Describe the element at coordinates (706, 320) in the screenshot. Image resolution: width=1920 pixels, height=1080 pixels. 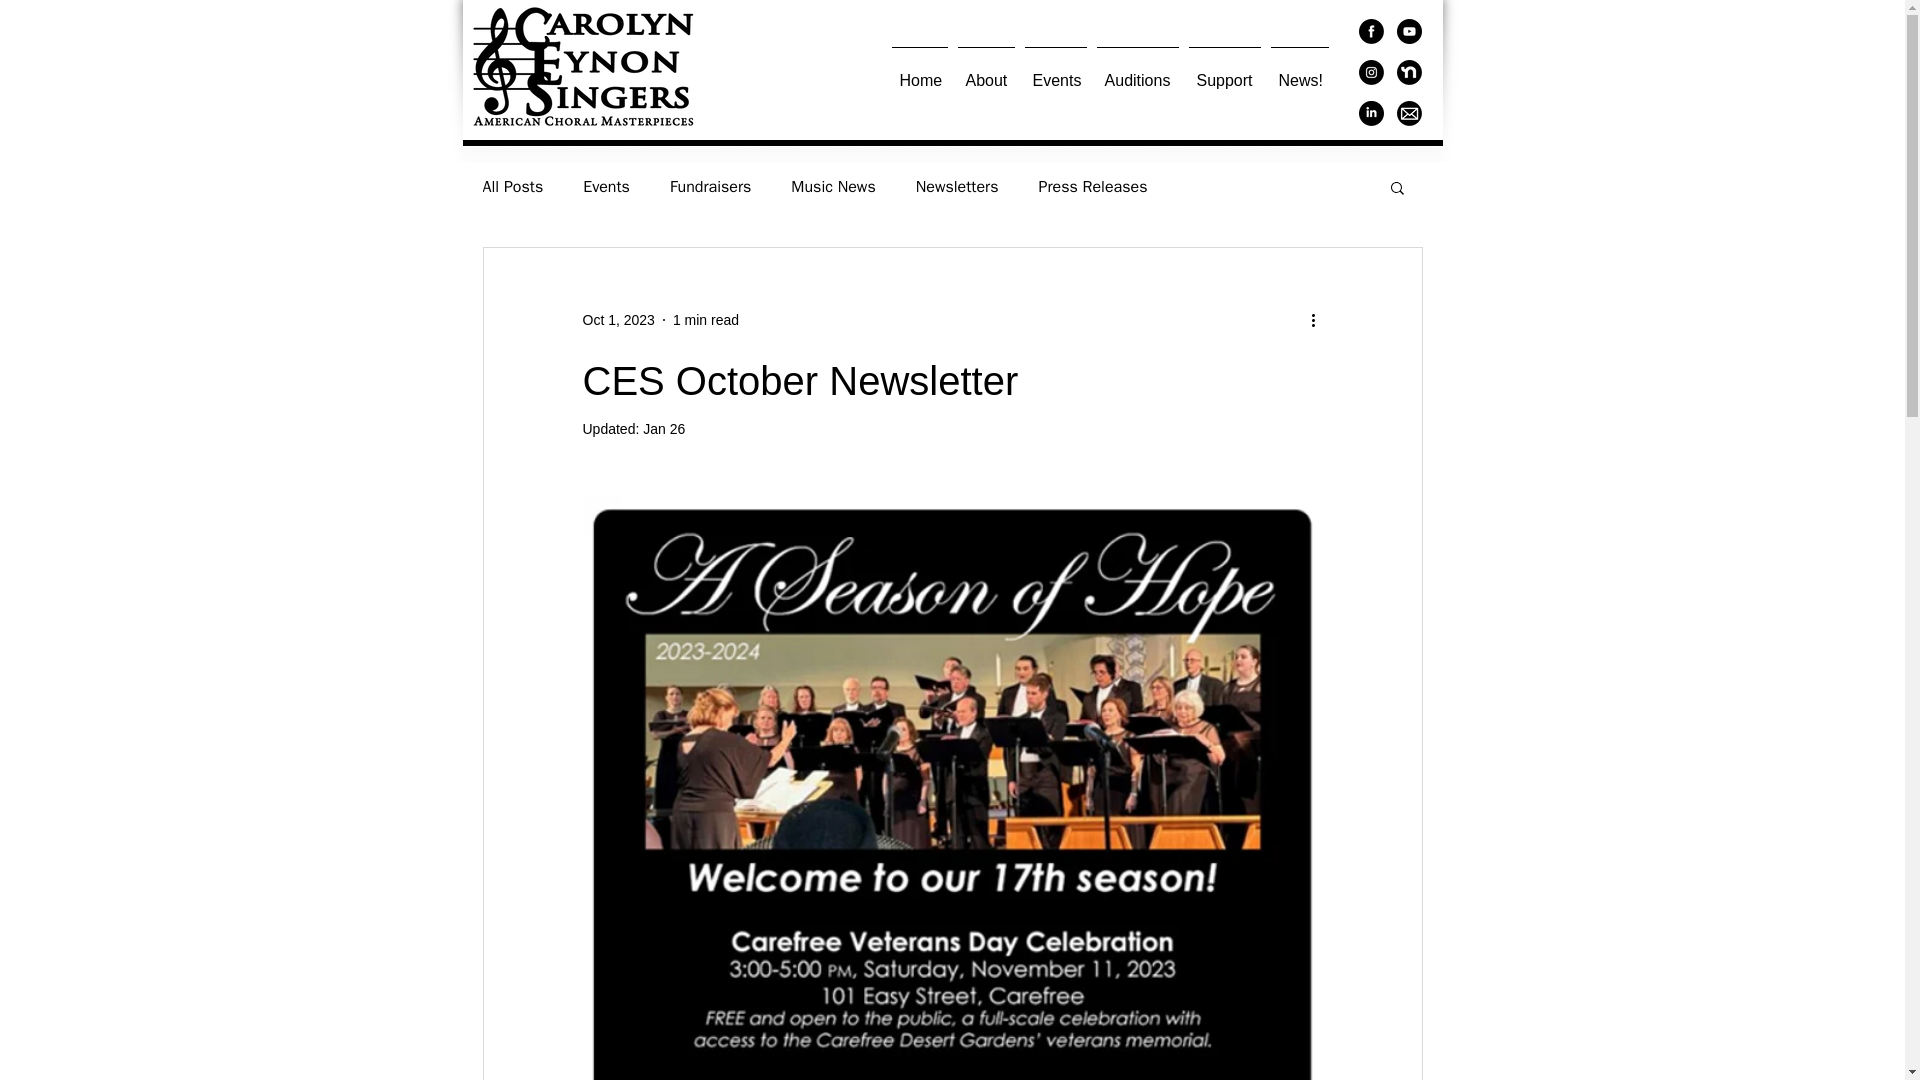
I see `1 min read` at that location.